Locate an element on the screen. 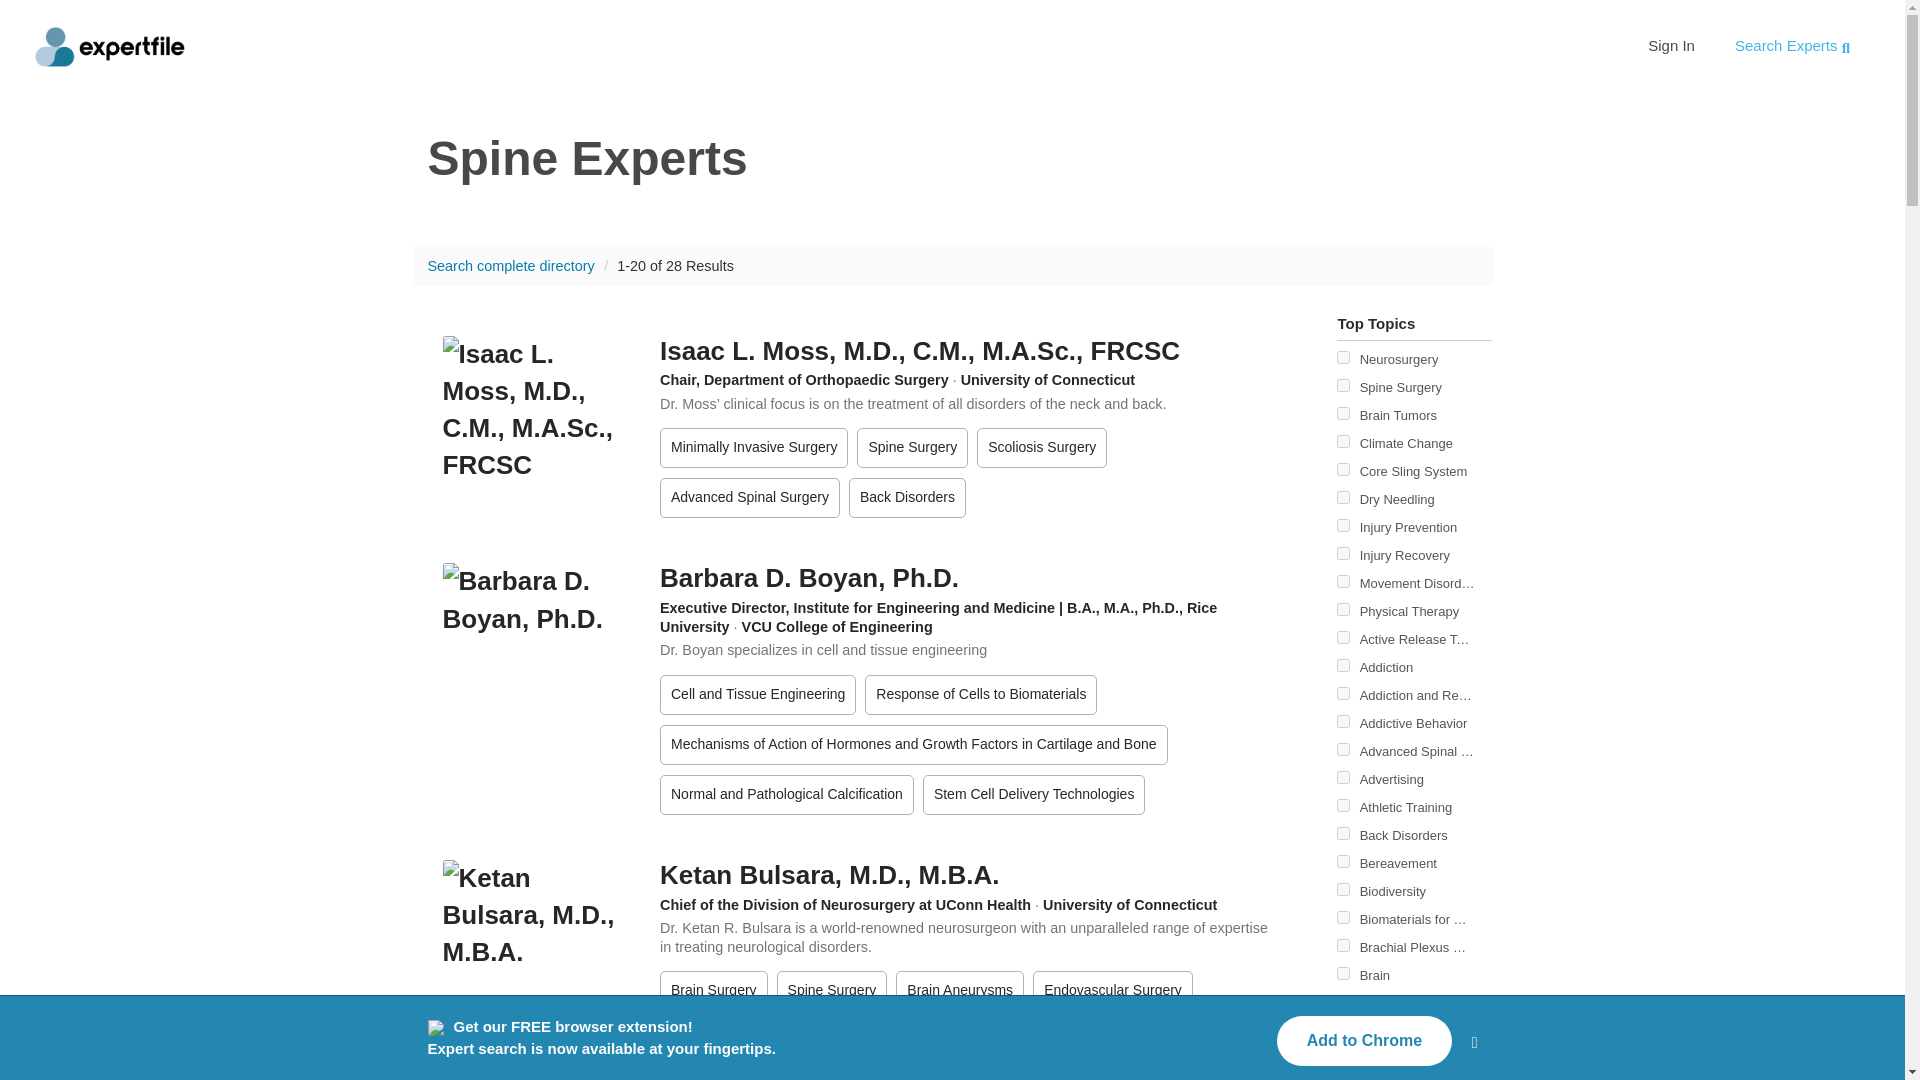 The width and height of the screenshot is (1920, 1080). Biodiversity is located at coordinates (1342, 890).